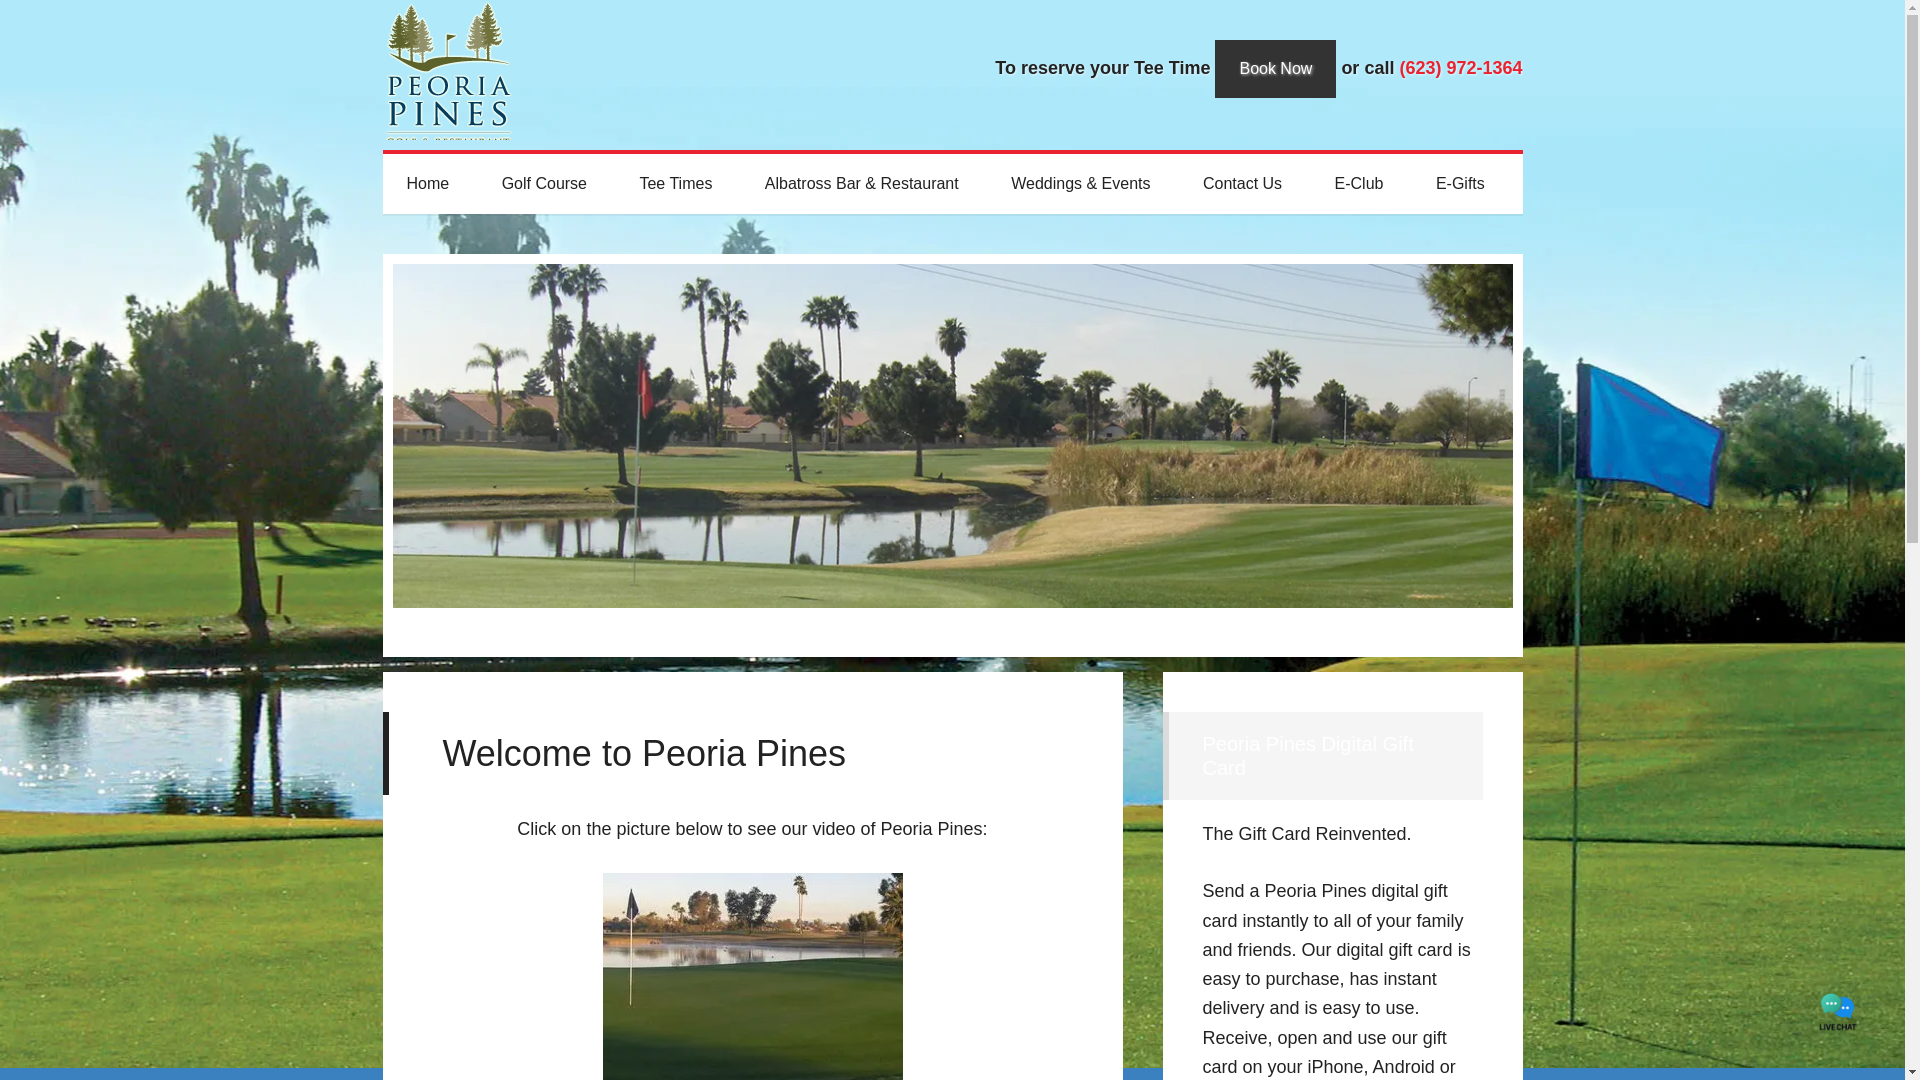 The width and height of the screenshot is (1920, 1080). I want to click on Book Now, so click(1276, 68).